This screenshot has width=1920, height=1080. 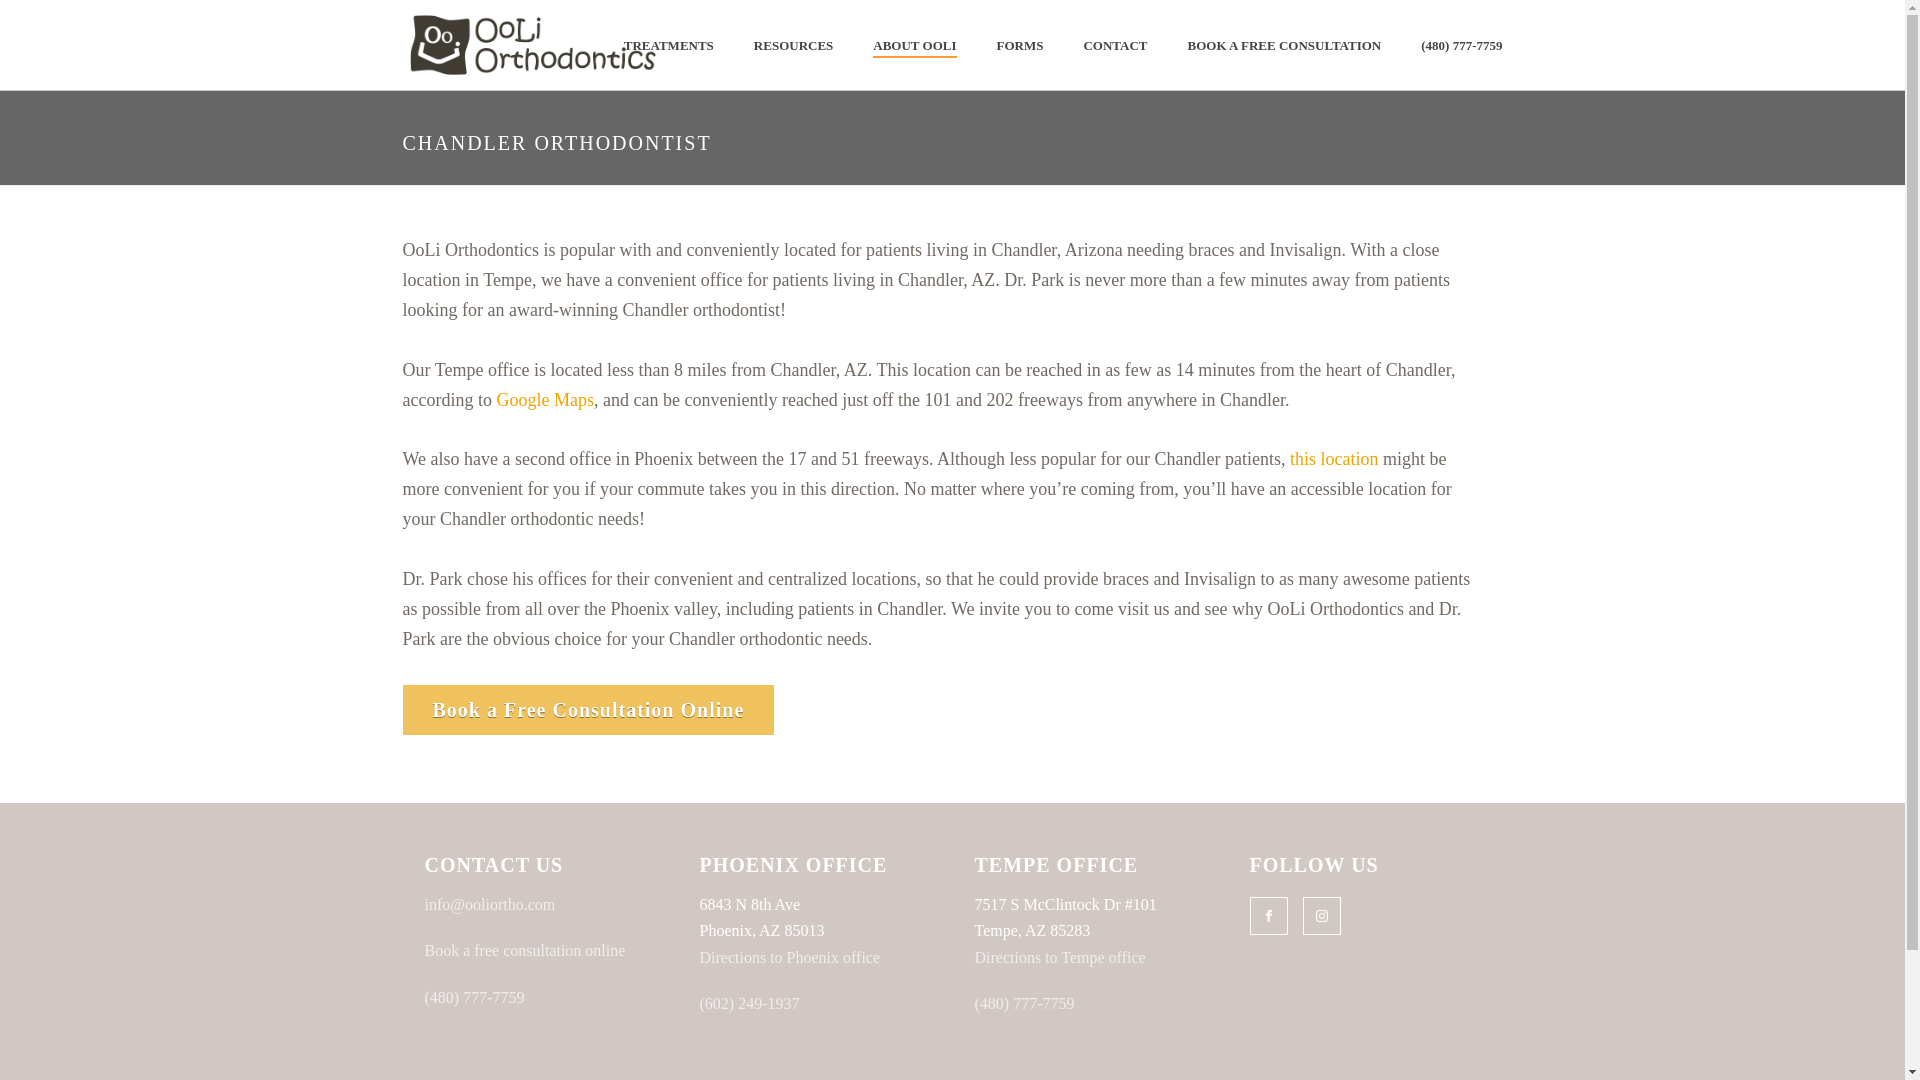 What do you see at coordinates (1320, 916) in the screenshot?
I see `Follow Us instagram` at bounding box center [1320, 916].